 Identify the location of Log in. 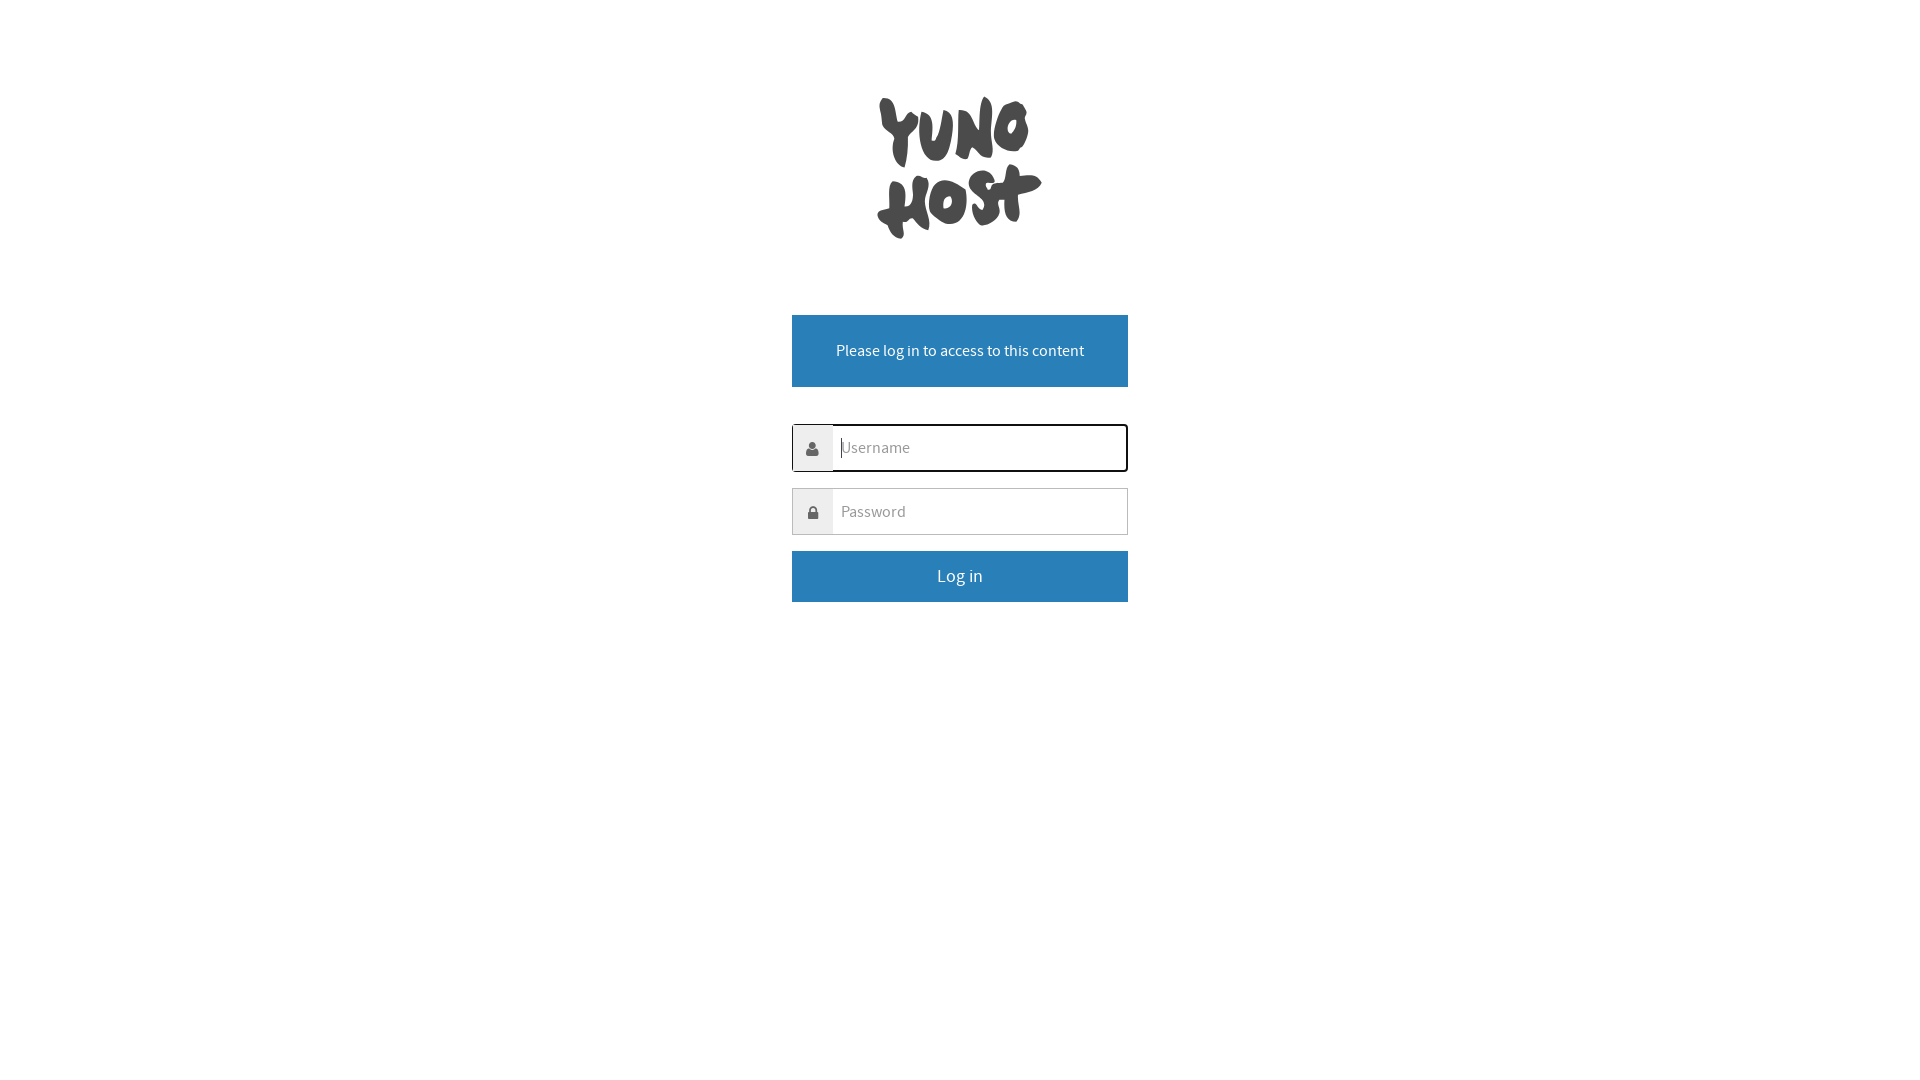
(960, 576).